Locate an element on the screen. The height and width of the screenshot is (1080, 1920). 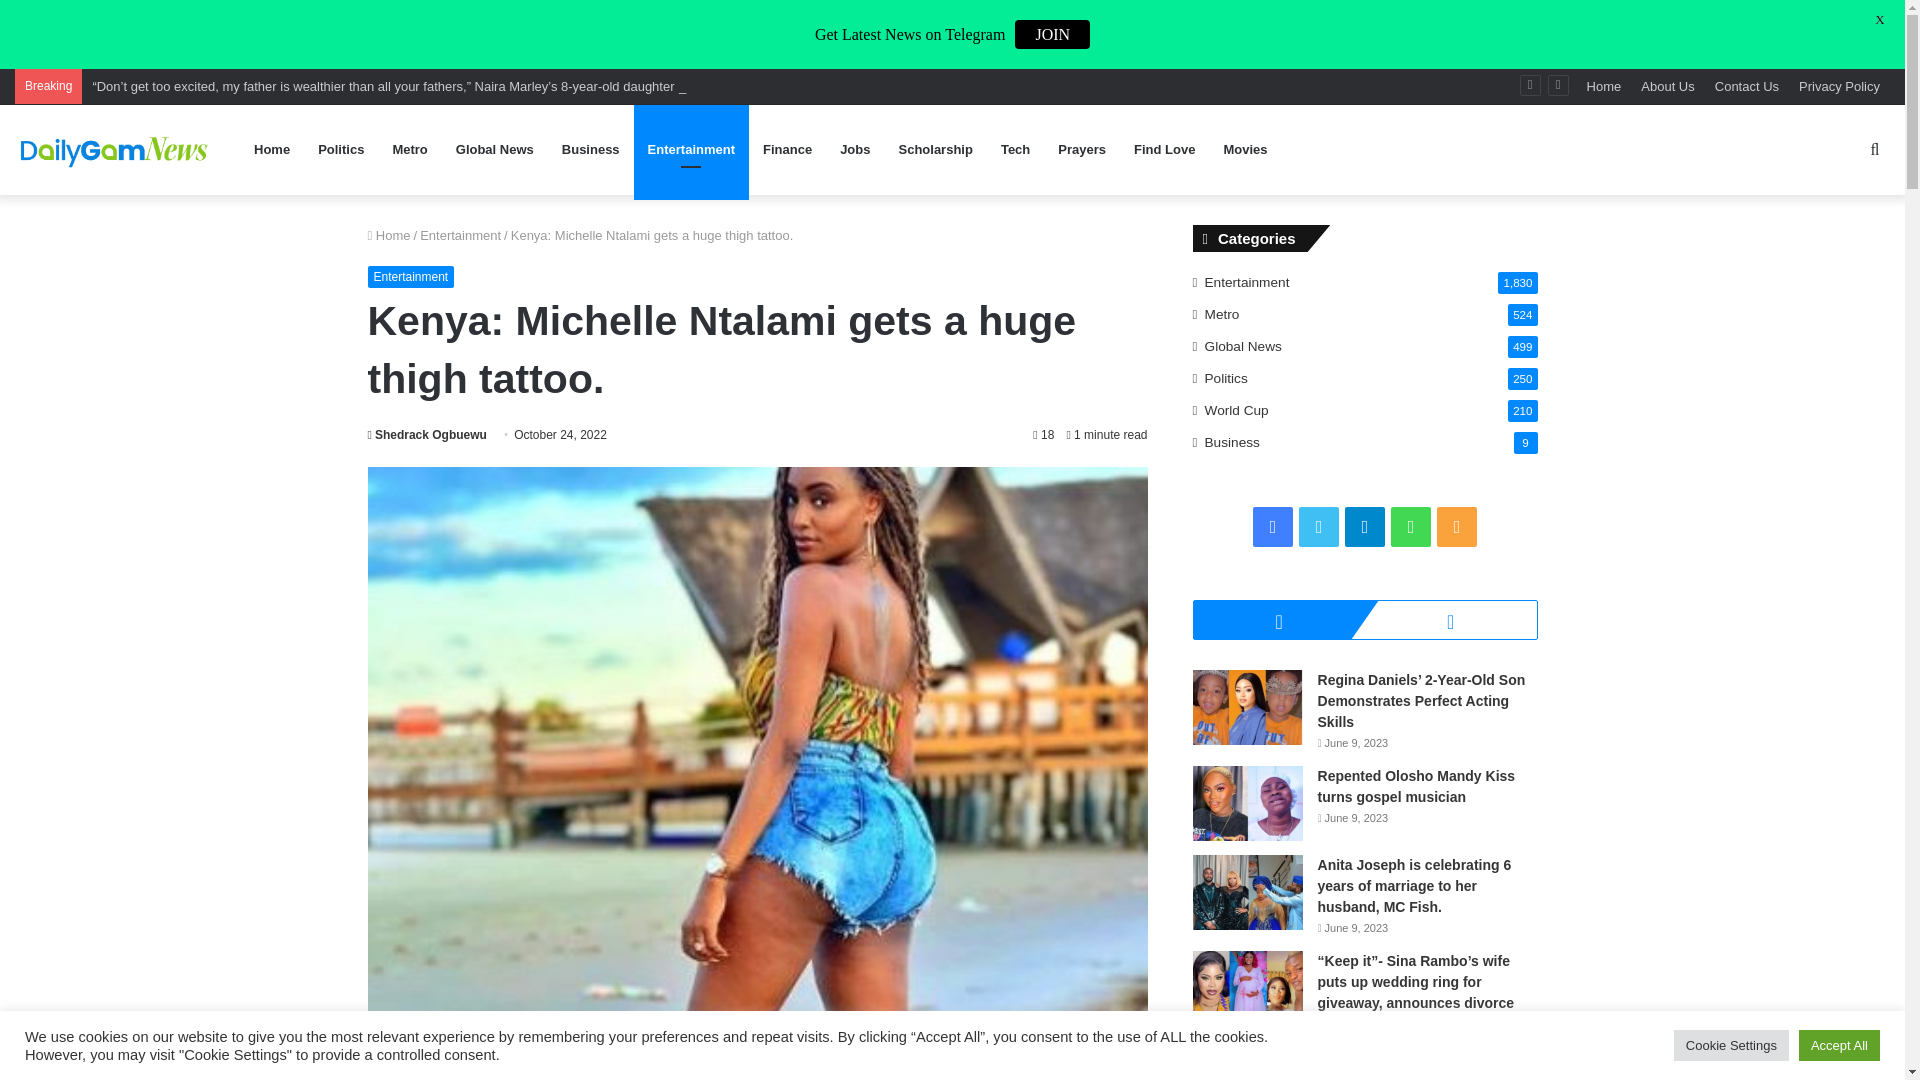
Business is located at coordinates (590, 150).